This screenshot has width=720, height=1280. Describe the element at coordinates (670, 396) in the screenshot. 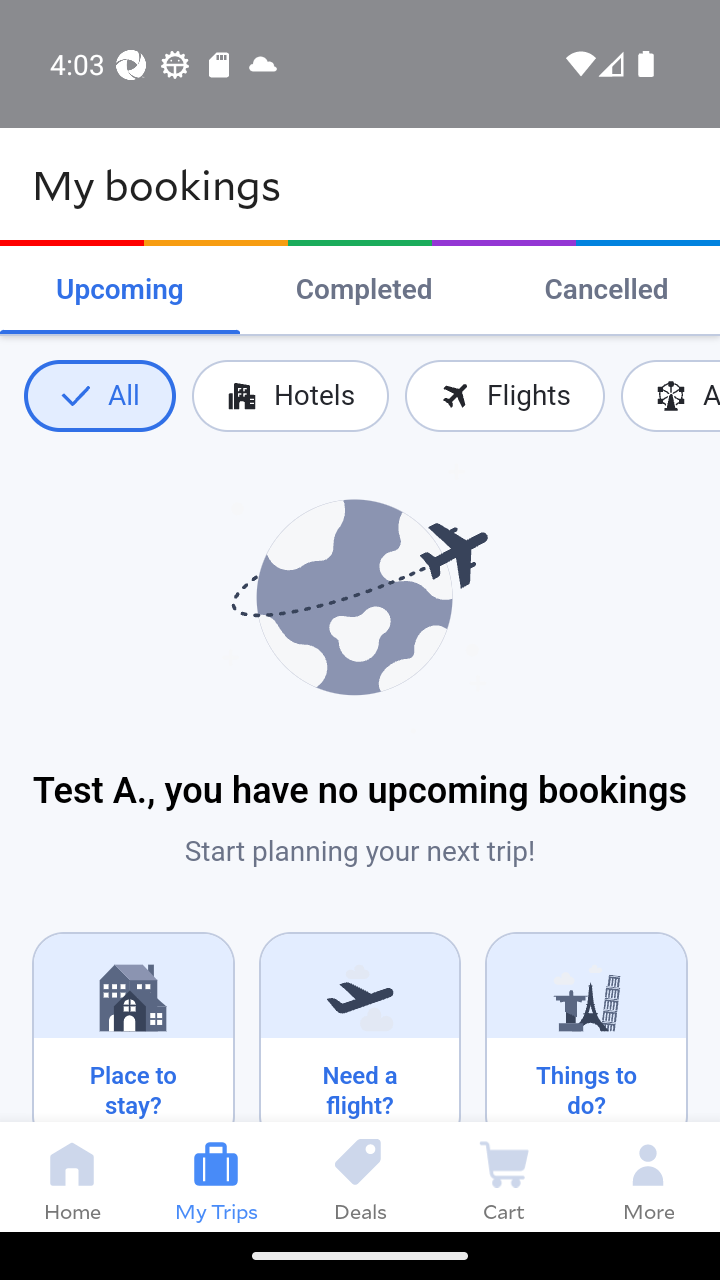

I see `Activities` at that location.